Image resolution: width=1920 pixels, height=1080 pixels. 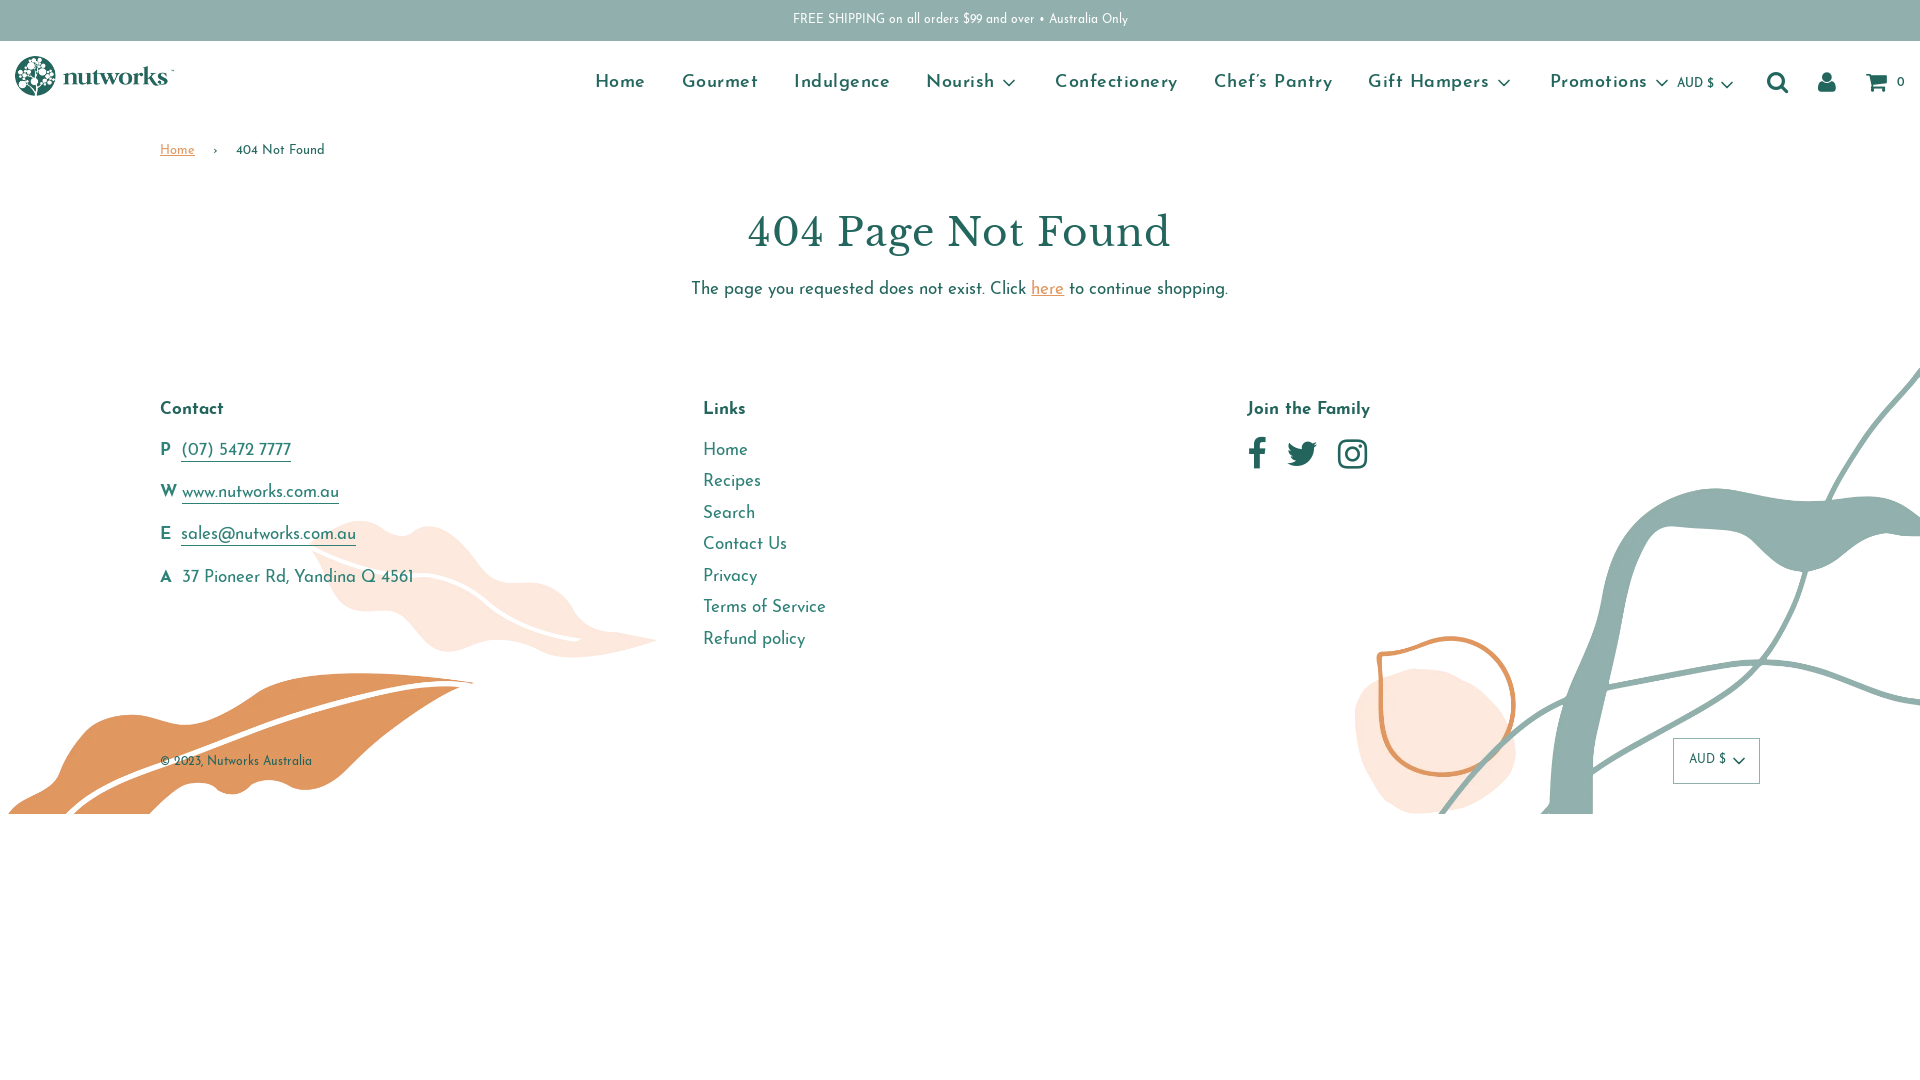 I want to click on sales@nutworks.com.au, so click(x=268, y=536).